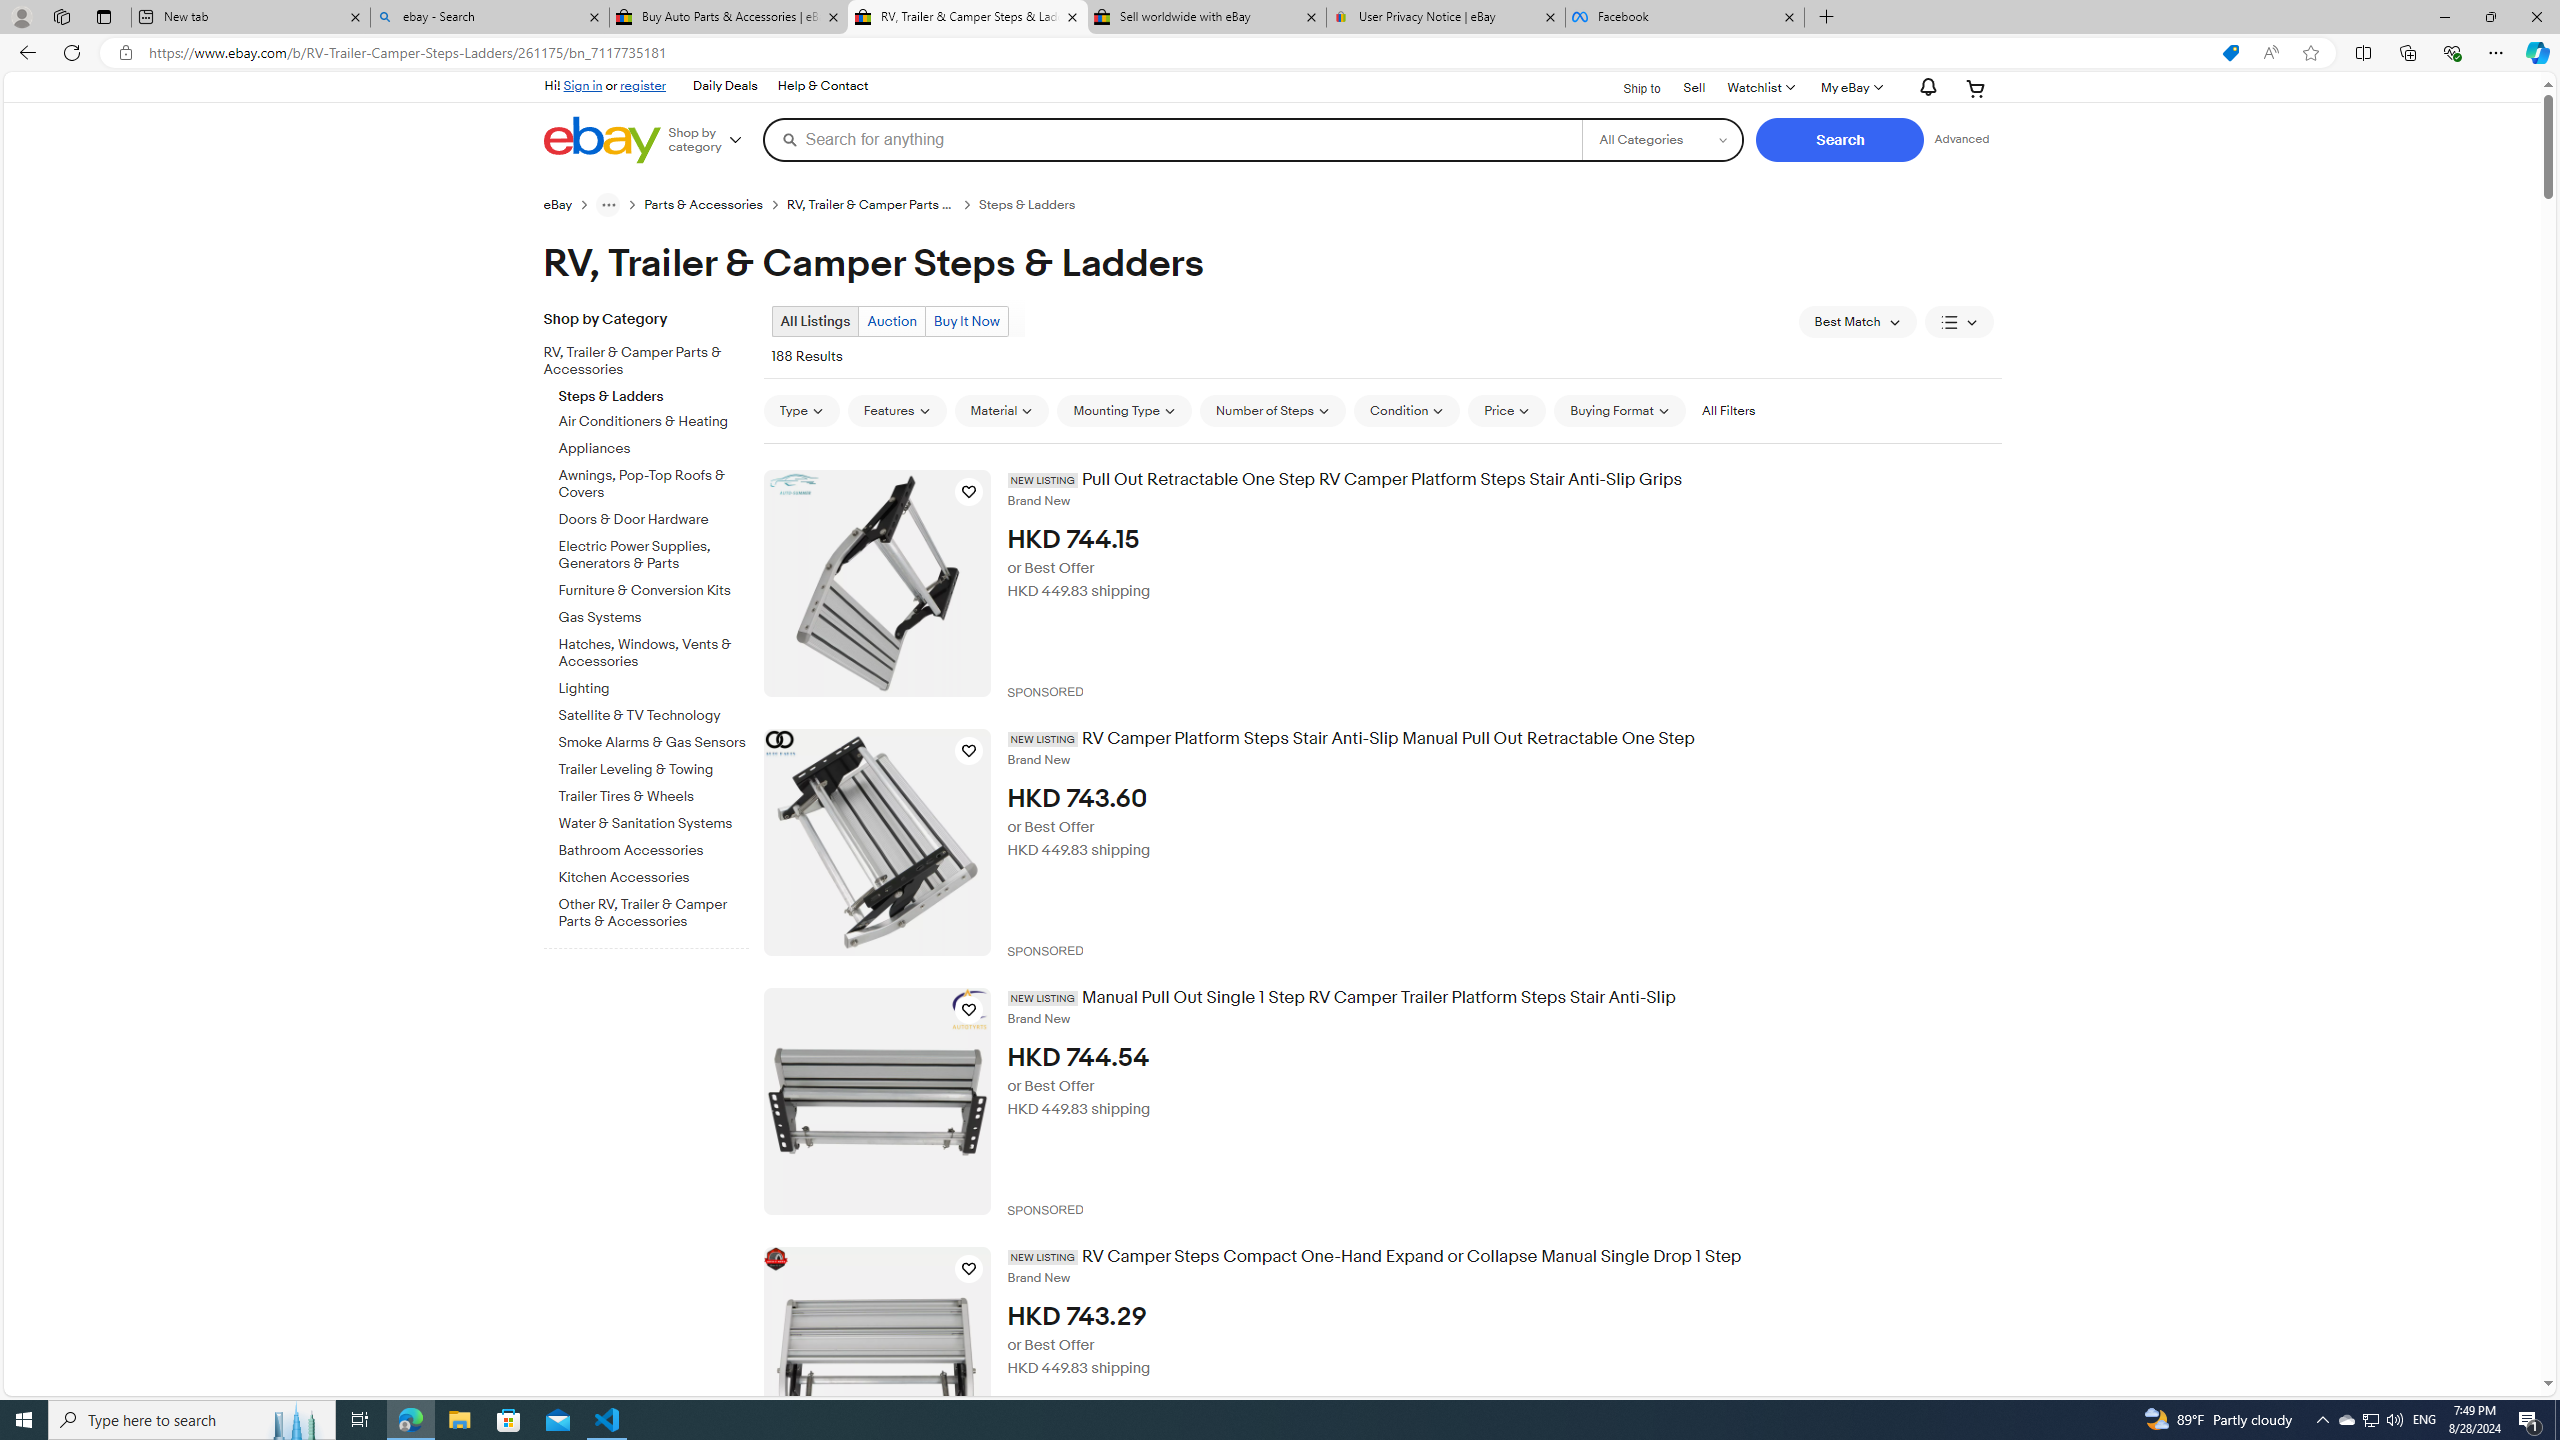  I want to click on Close tab, so click(1789, 16).